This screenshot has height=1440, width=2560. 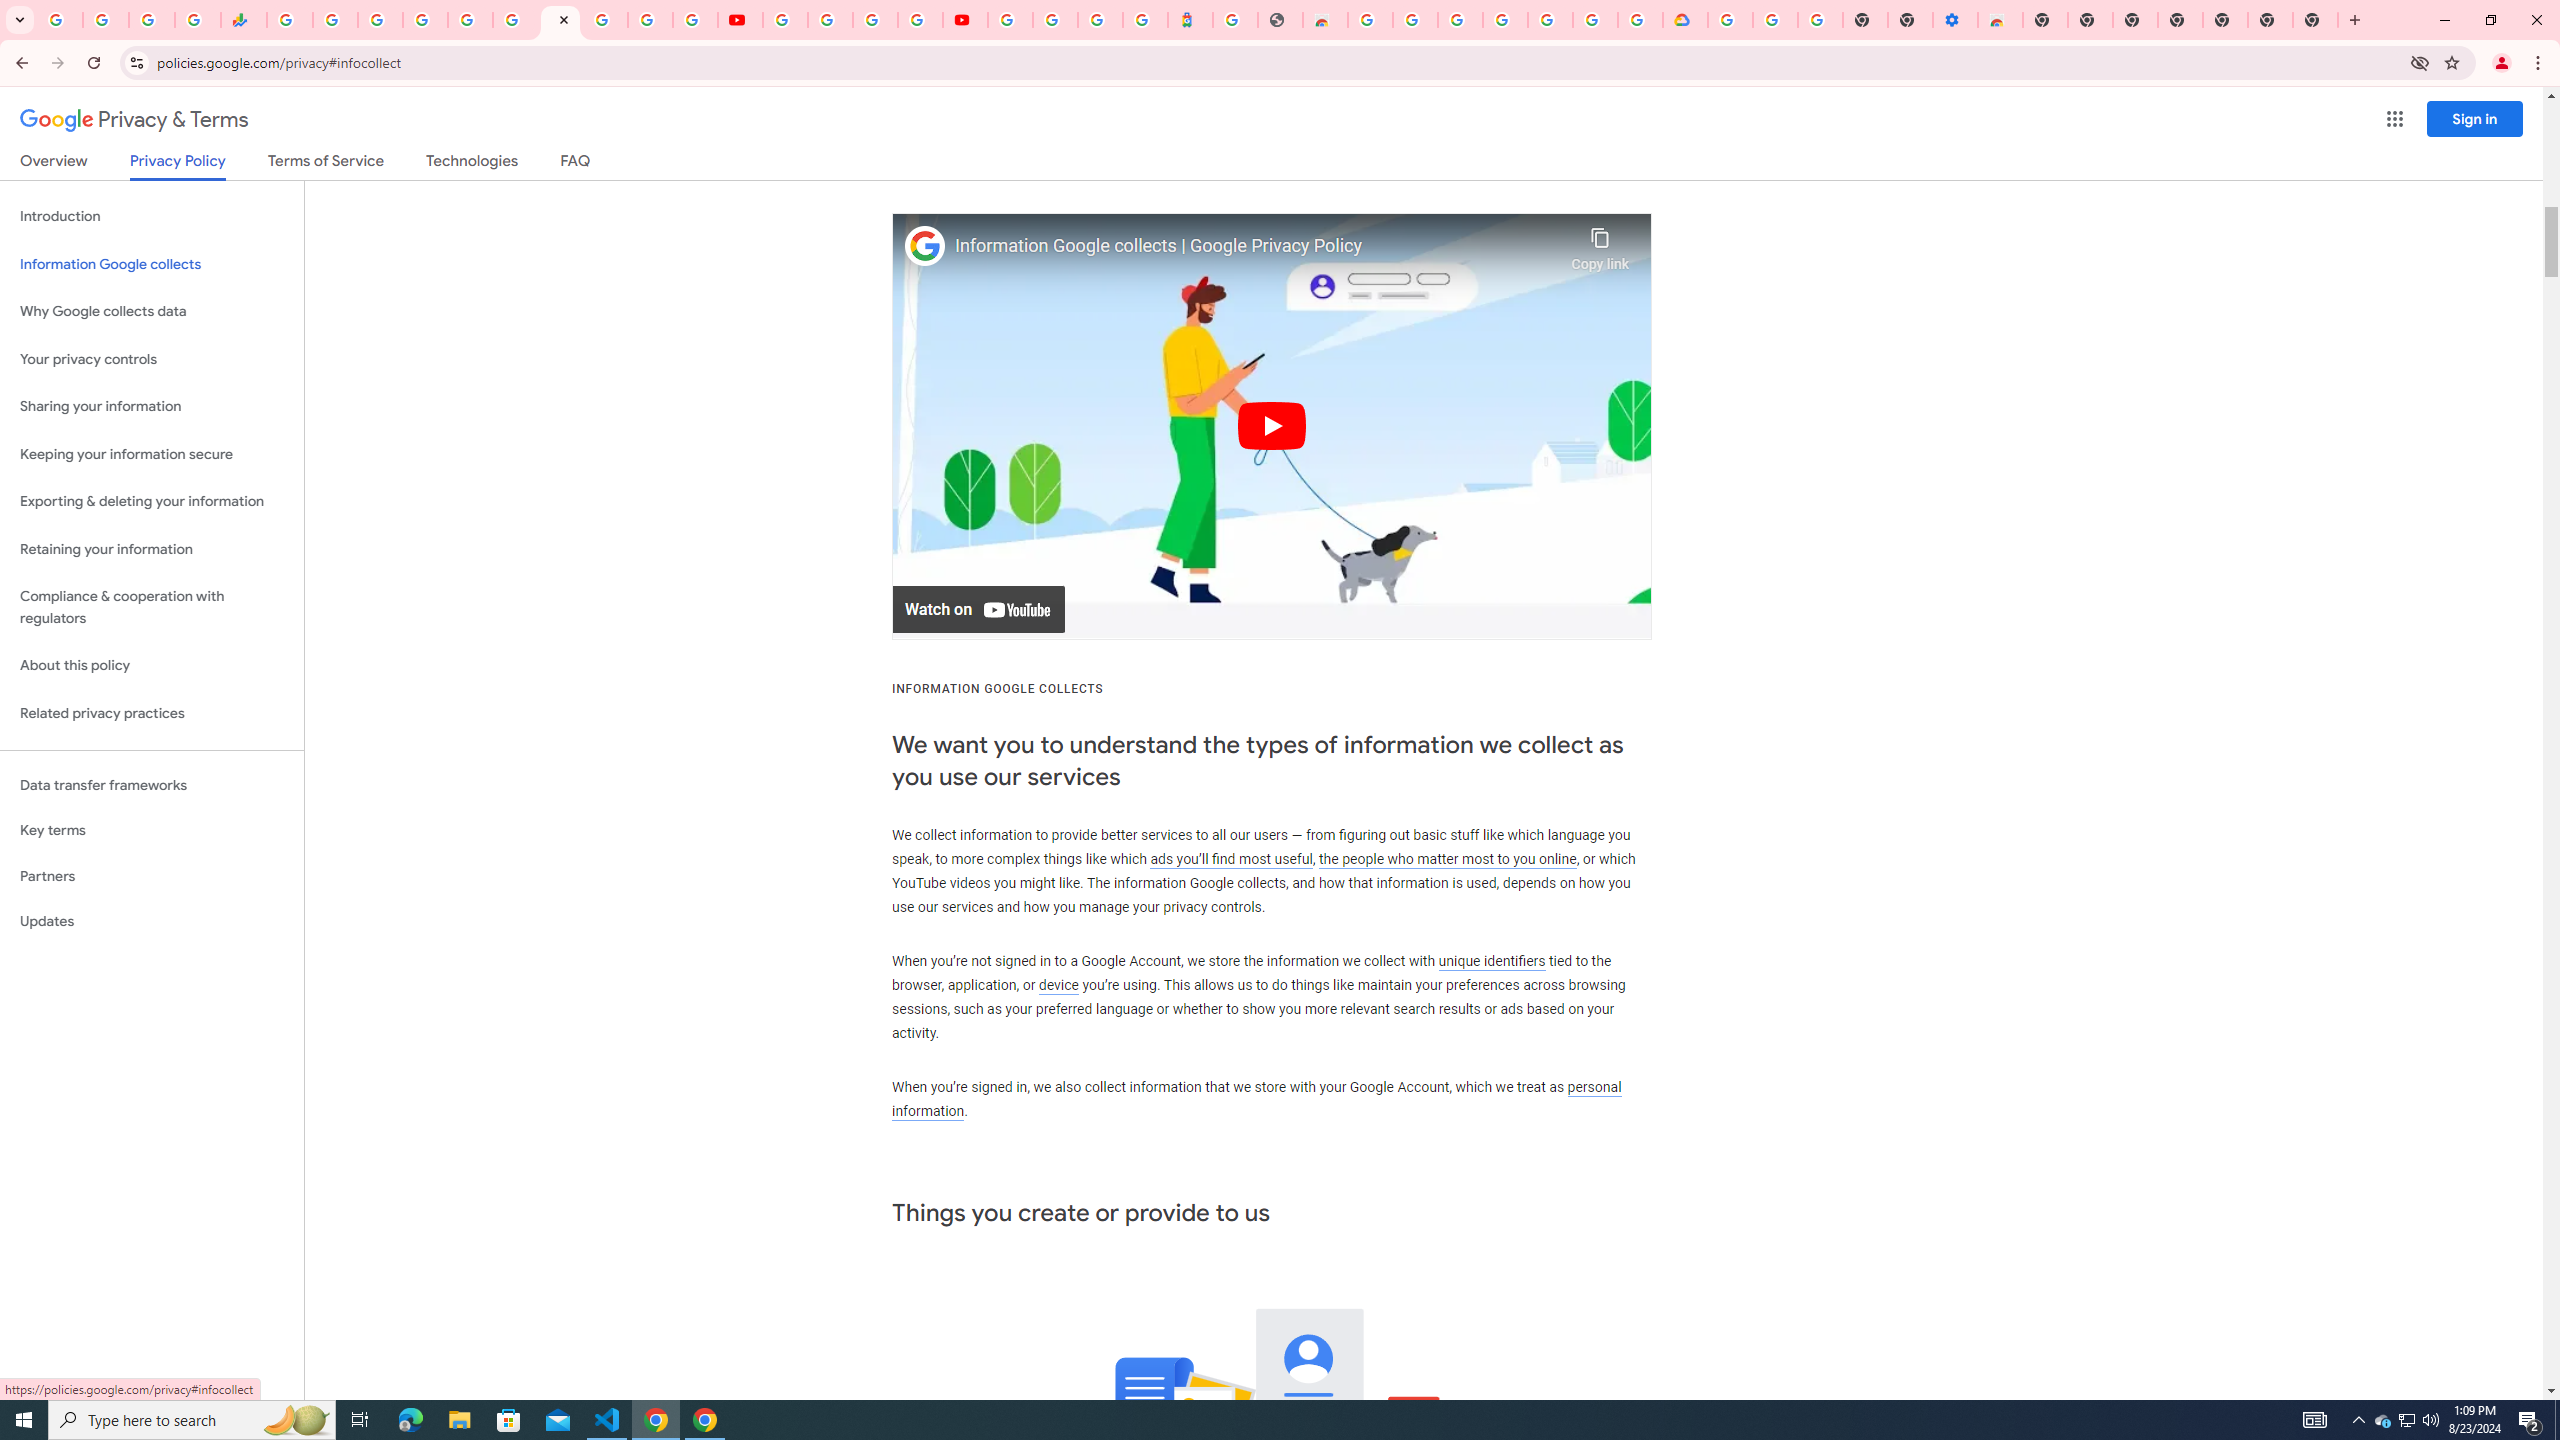 What do you see at coordinates (60, 20) in the screenshot?
I see `Google Workspace Admin Community` at bounding box center [60, 20].